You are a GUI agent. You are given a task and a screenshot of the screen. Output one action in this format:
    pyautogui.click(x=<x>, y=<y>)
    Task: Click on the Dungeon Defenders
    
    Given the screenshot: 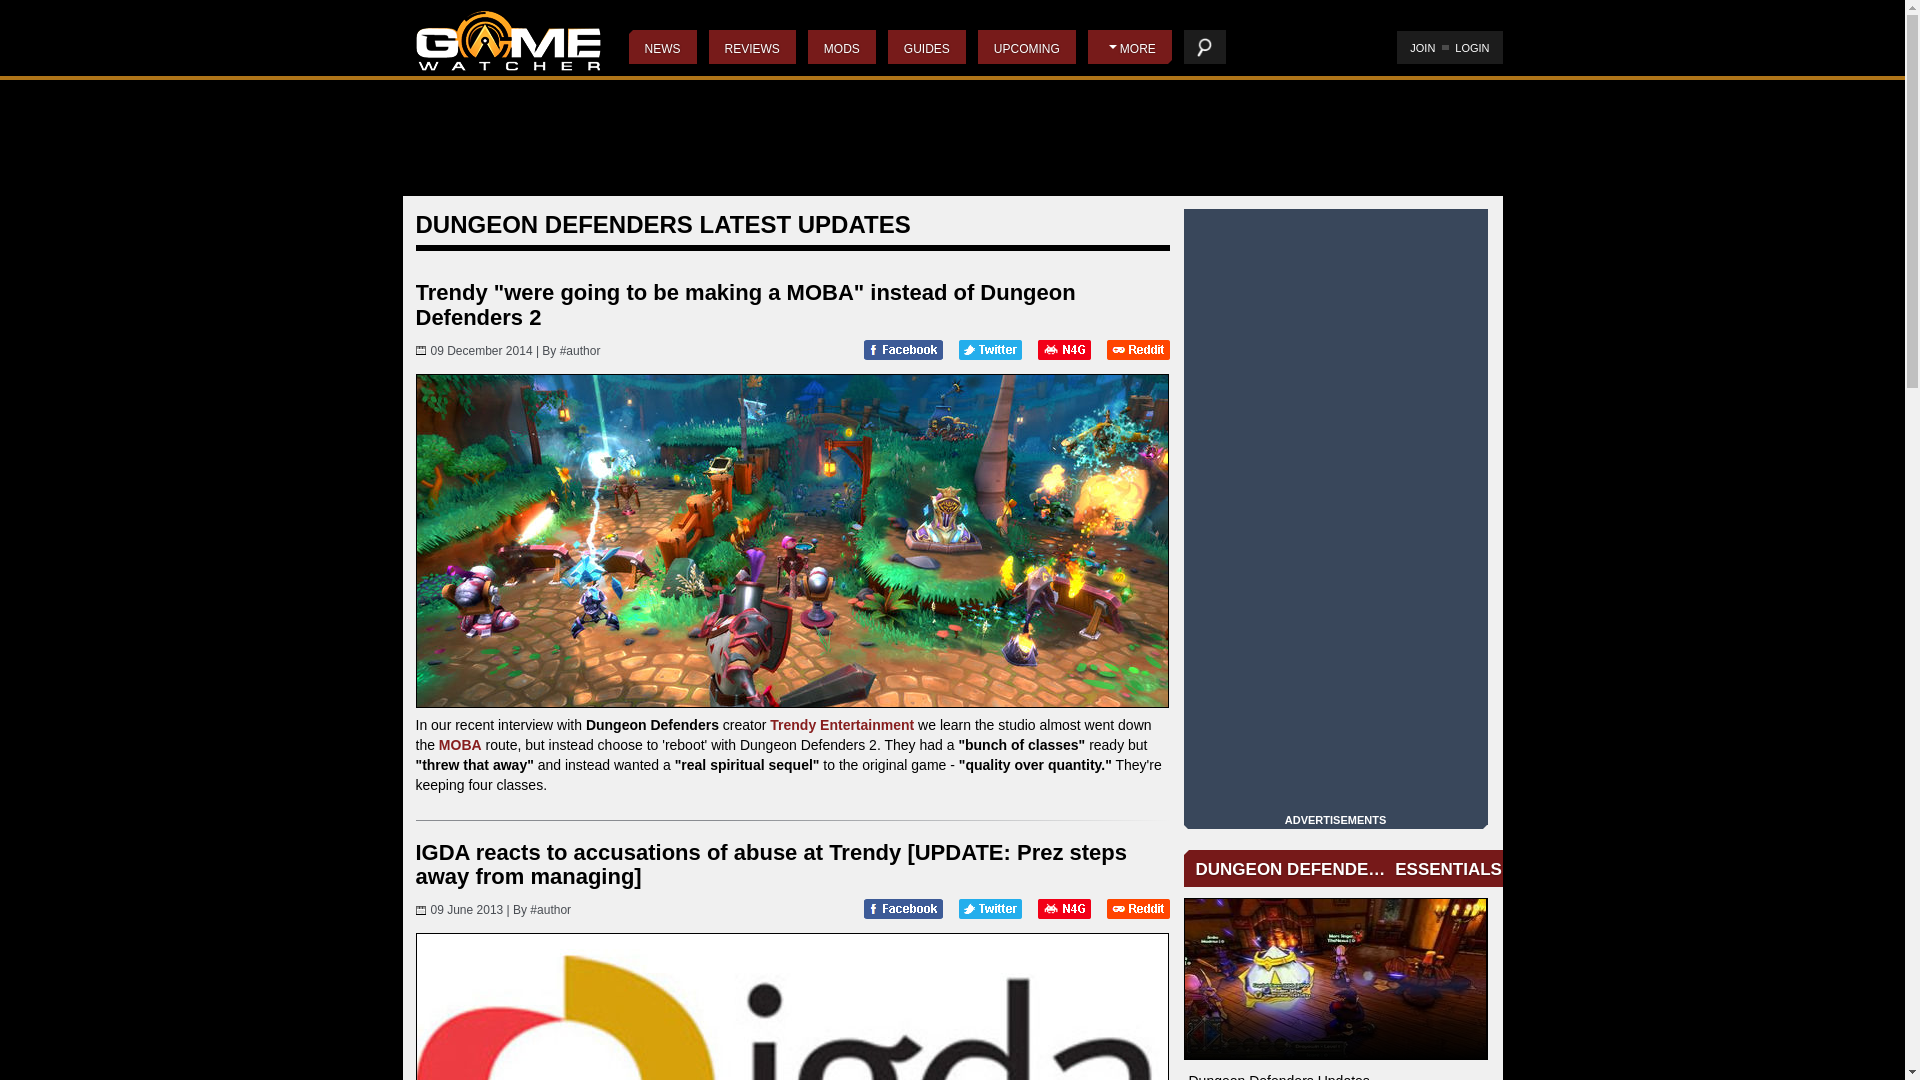 What is the action you would take?
    pyautogui.click(x=1336, y=978)
    